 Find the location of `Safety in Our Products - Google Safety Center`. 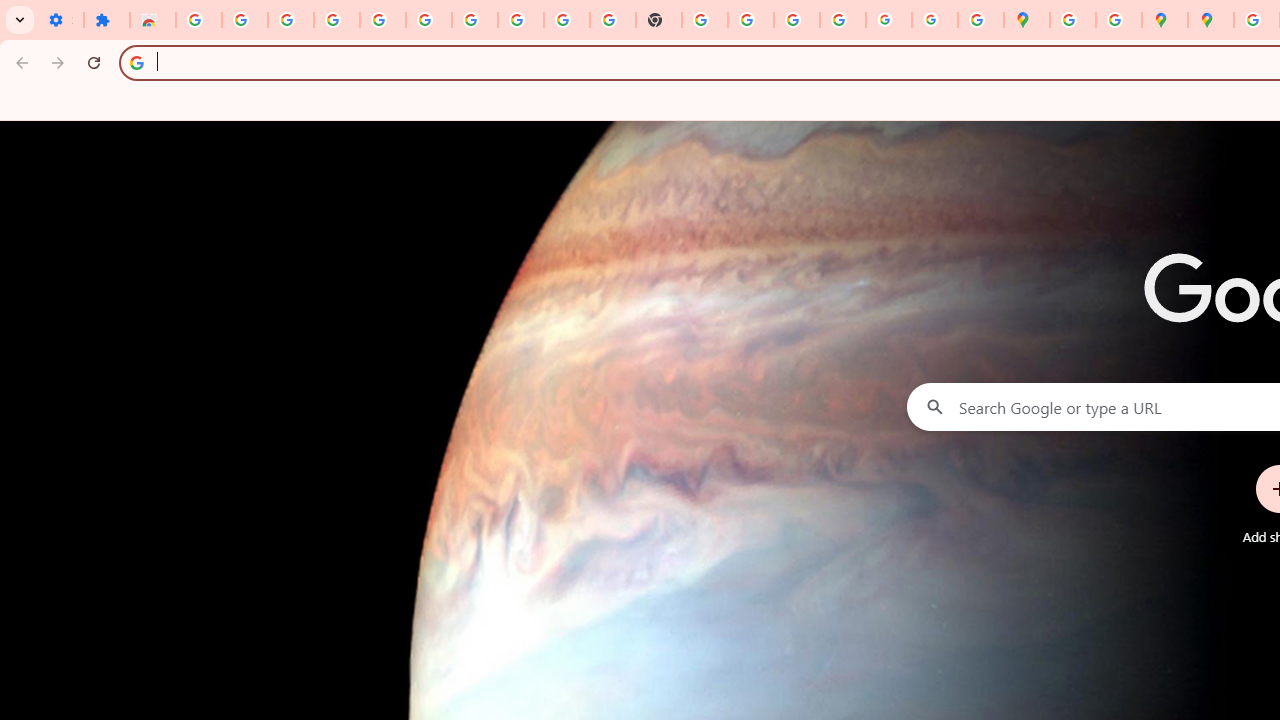

Safety in Our Products - Google Safety Center is located at coordinates (1118, 20).